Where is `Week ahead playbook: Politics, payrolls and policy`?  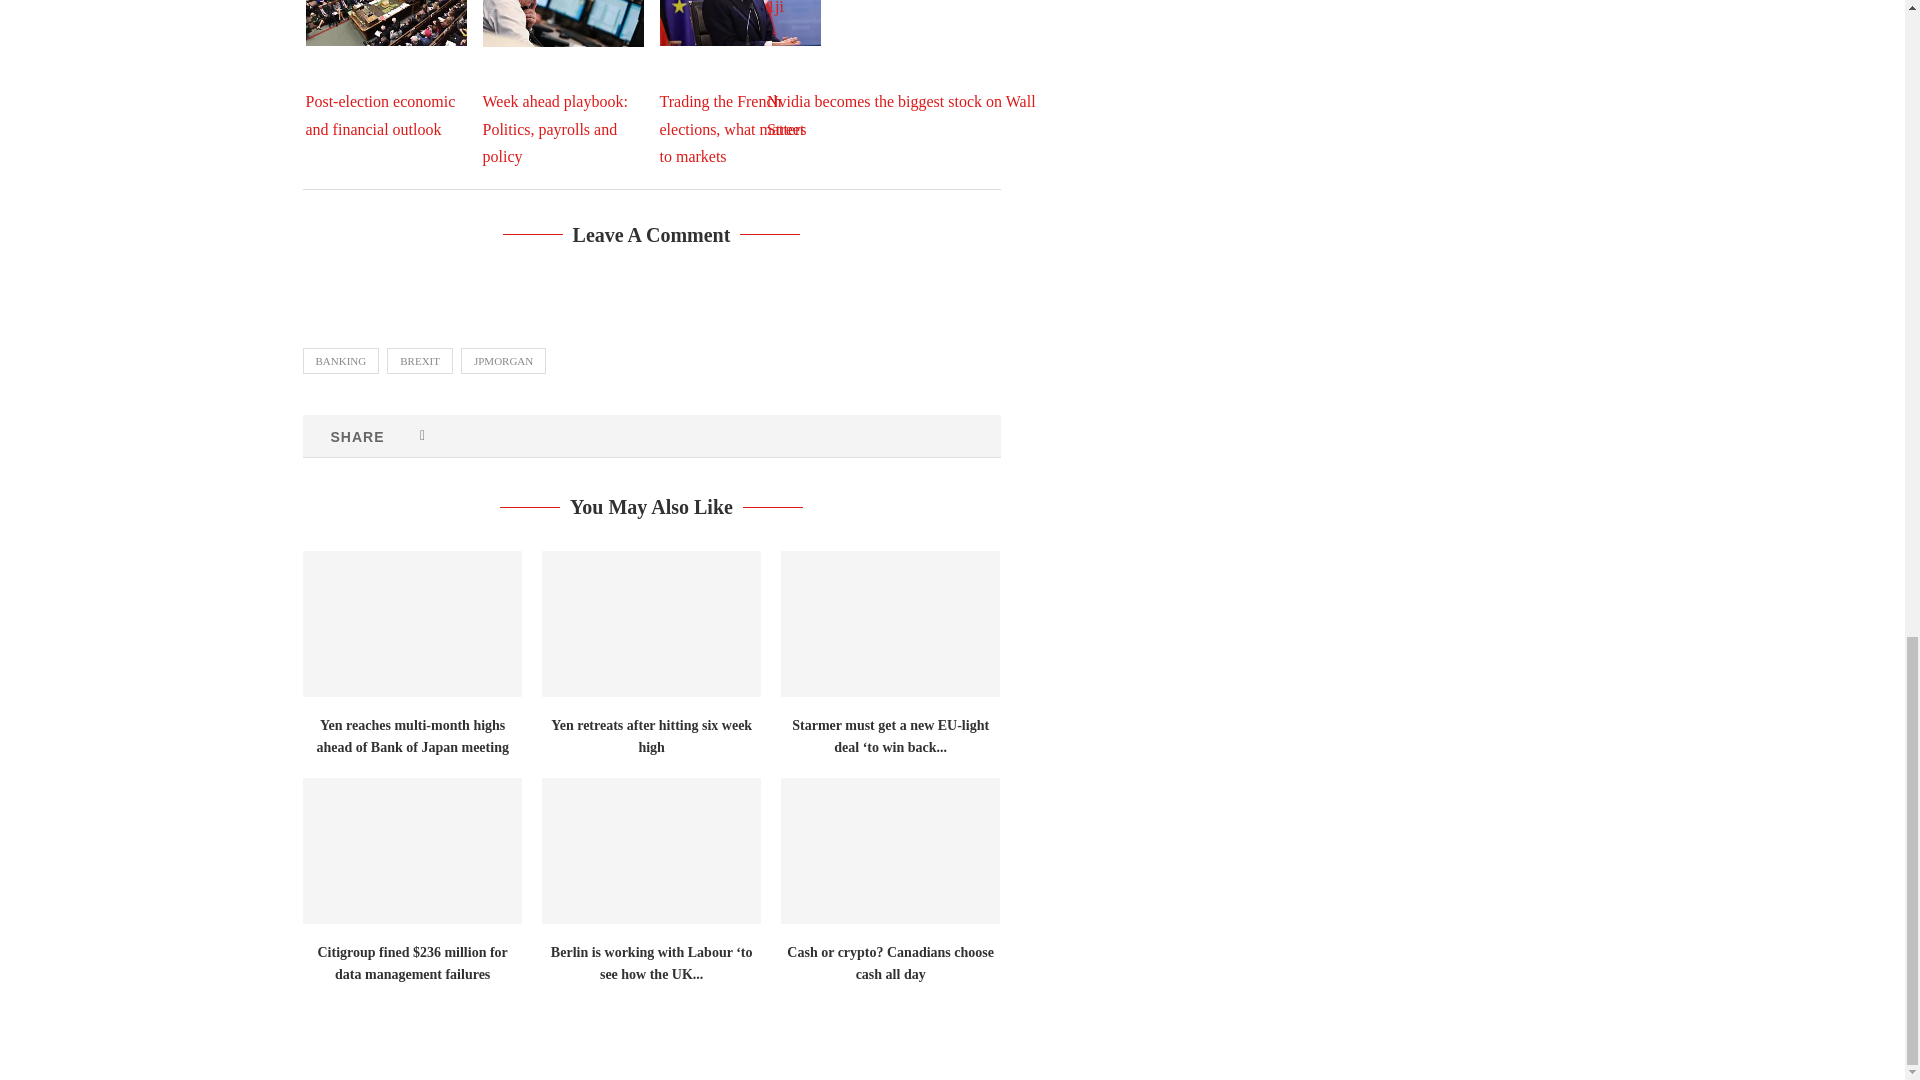
Week ahead playbook: Politics, payrolls and policy is located at coordinates (562, 23).